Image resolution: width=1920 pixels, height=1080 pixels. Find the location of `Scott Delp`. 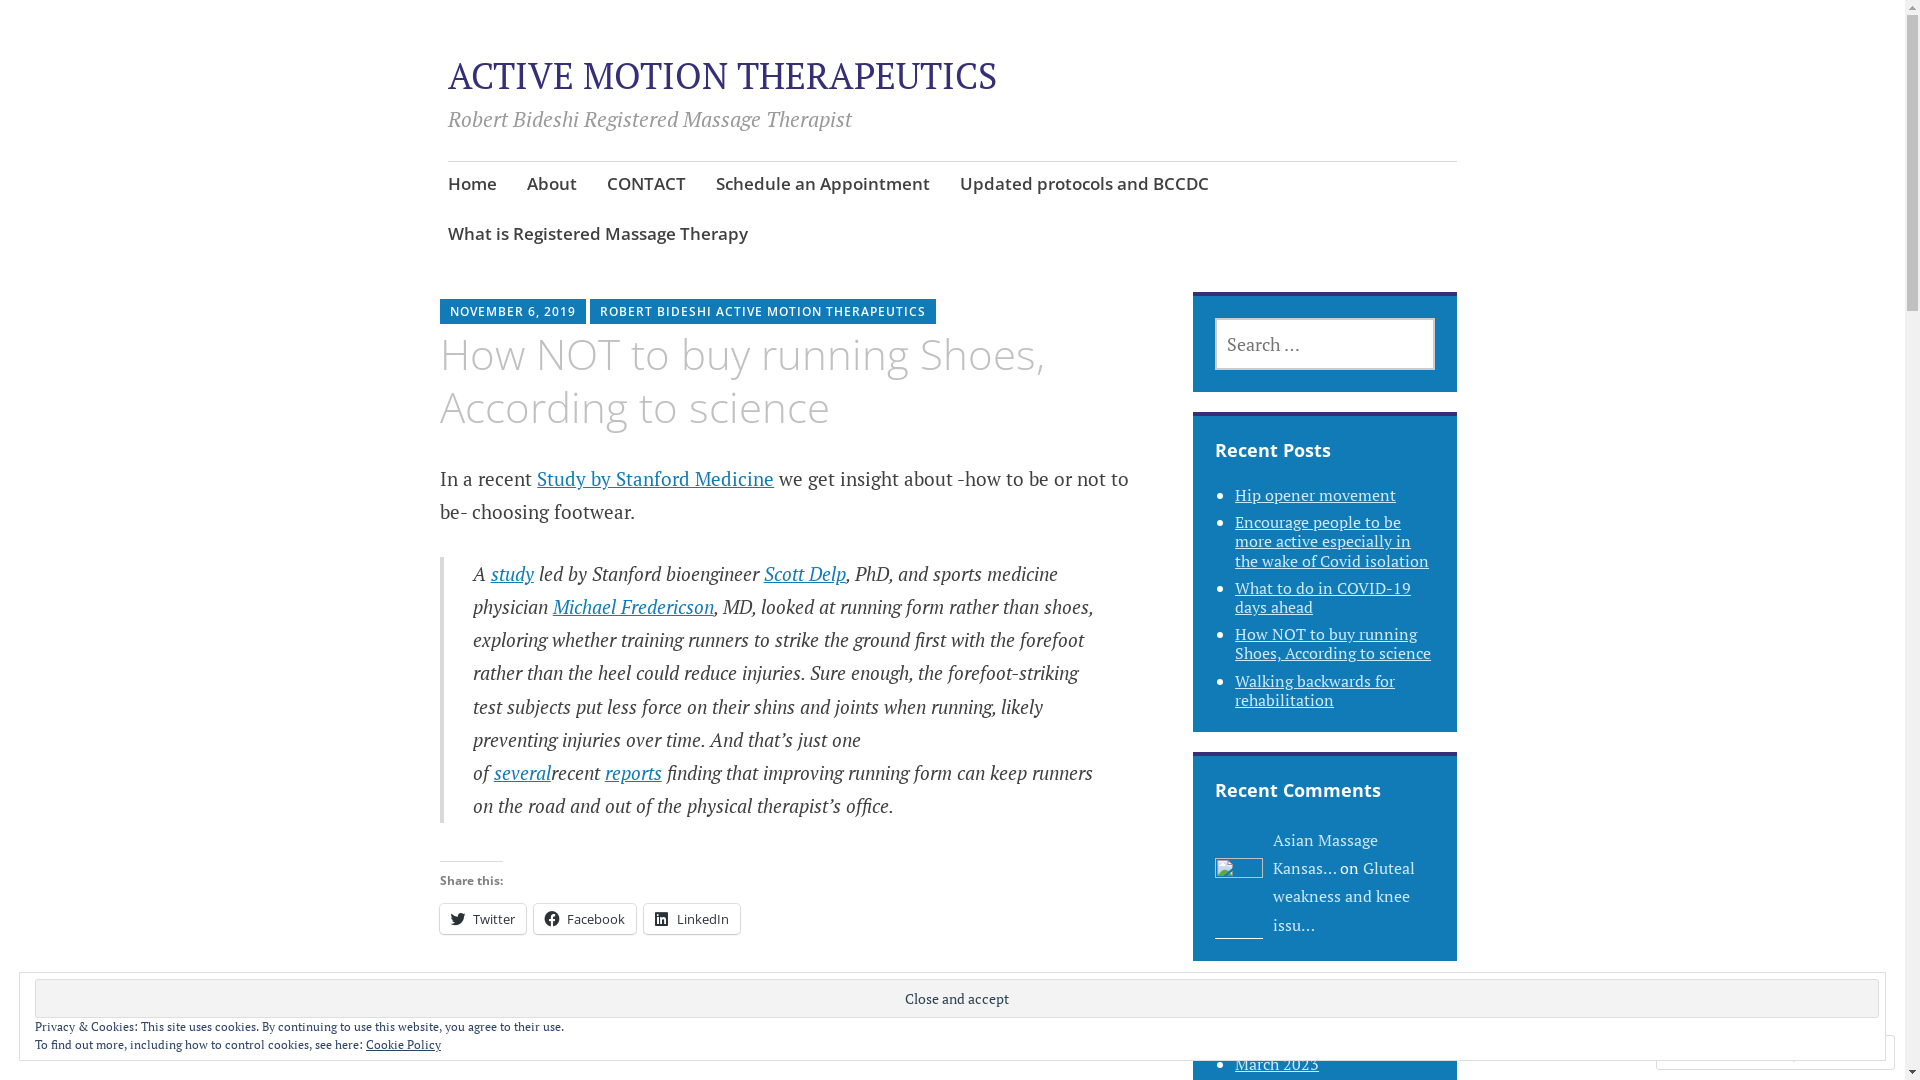

Scott Delp is located at coordinates (805, 574).